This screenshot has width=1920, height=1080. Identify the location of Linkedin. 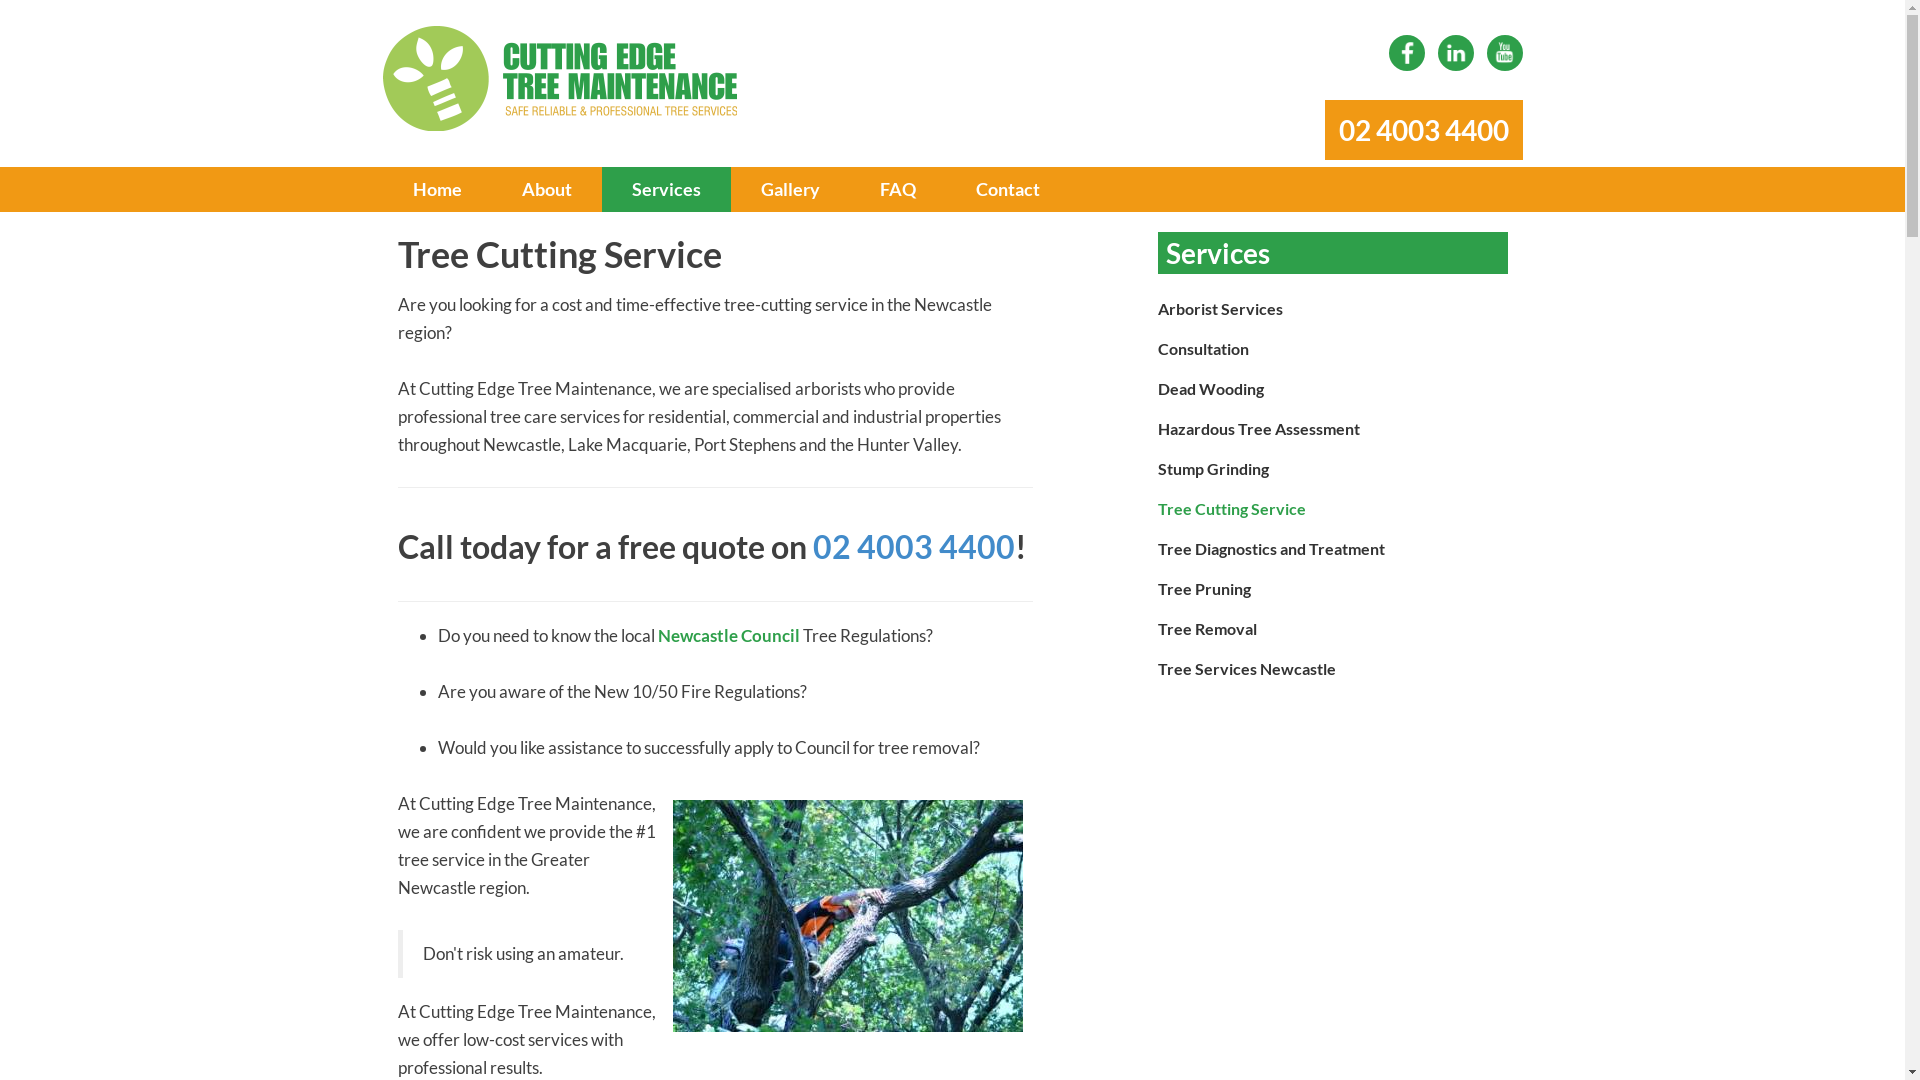
(1456, 53).